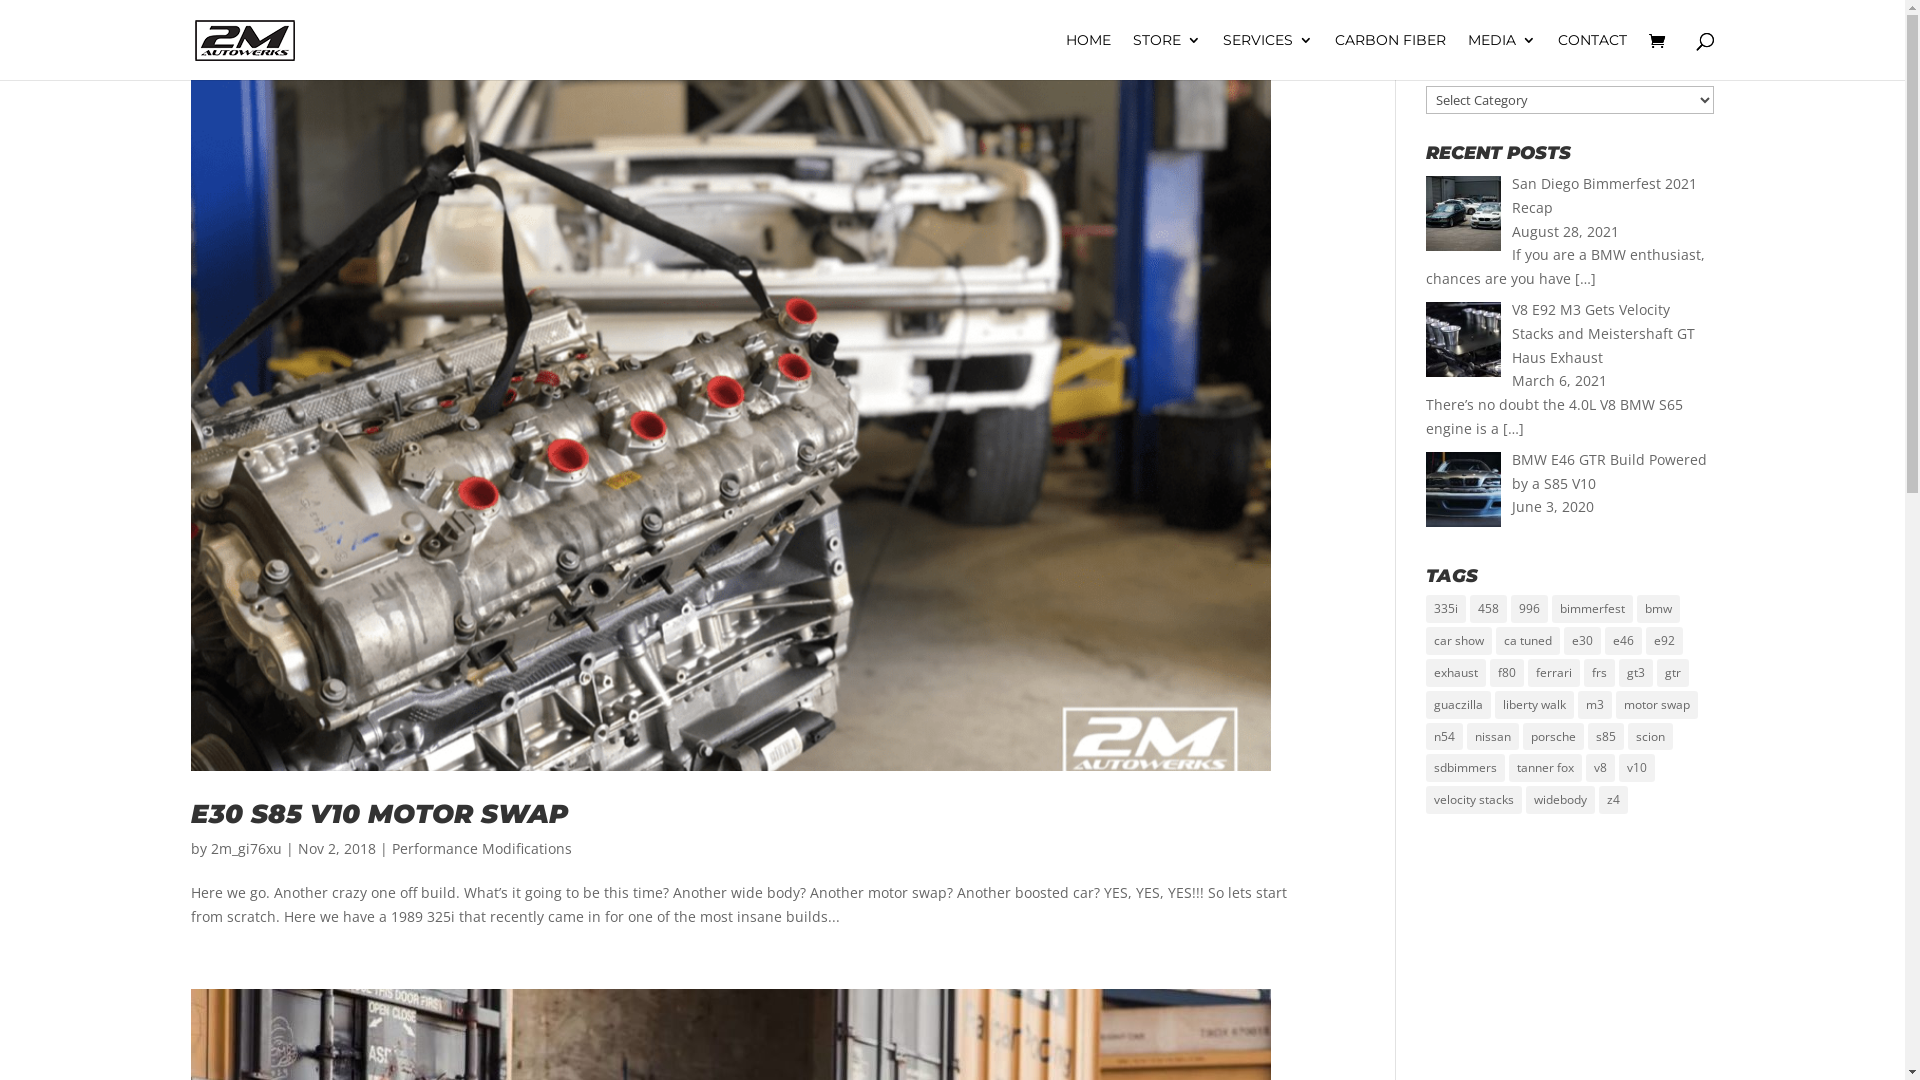  Describe the element at coordinates (1637, 768) in the screenshot. I see `v10` at that location.